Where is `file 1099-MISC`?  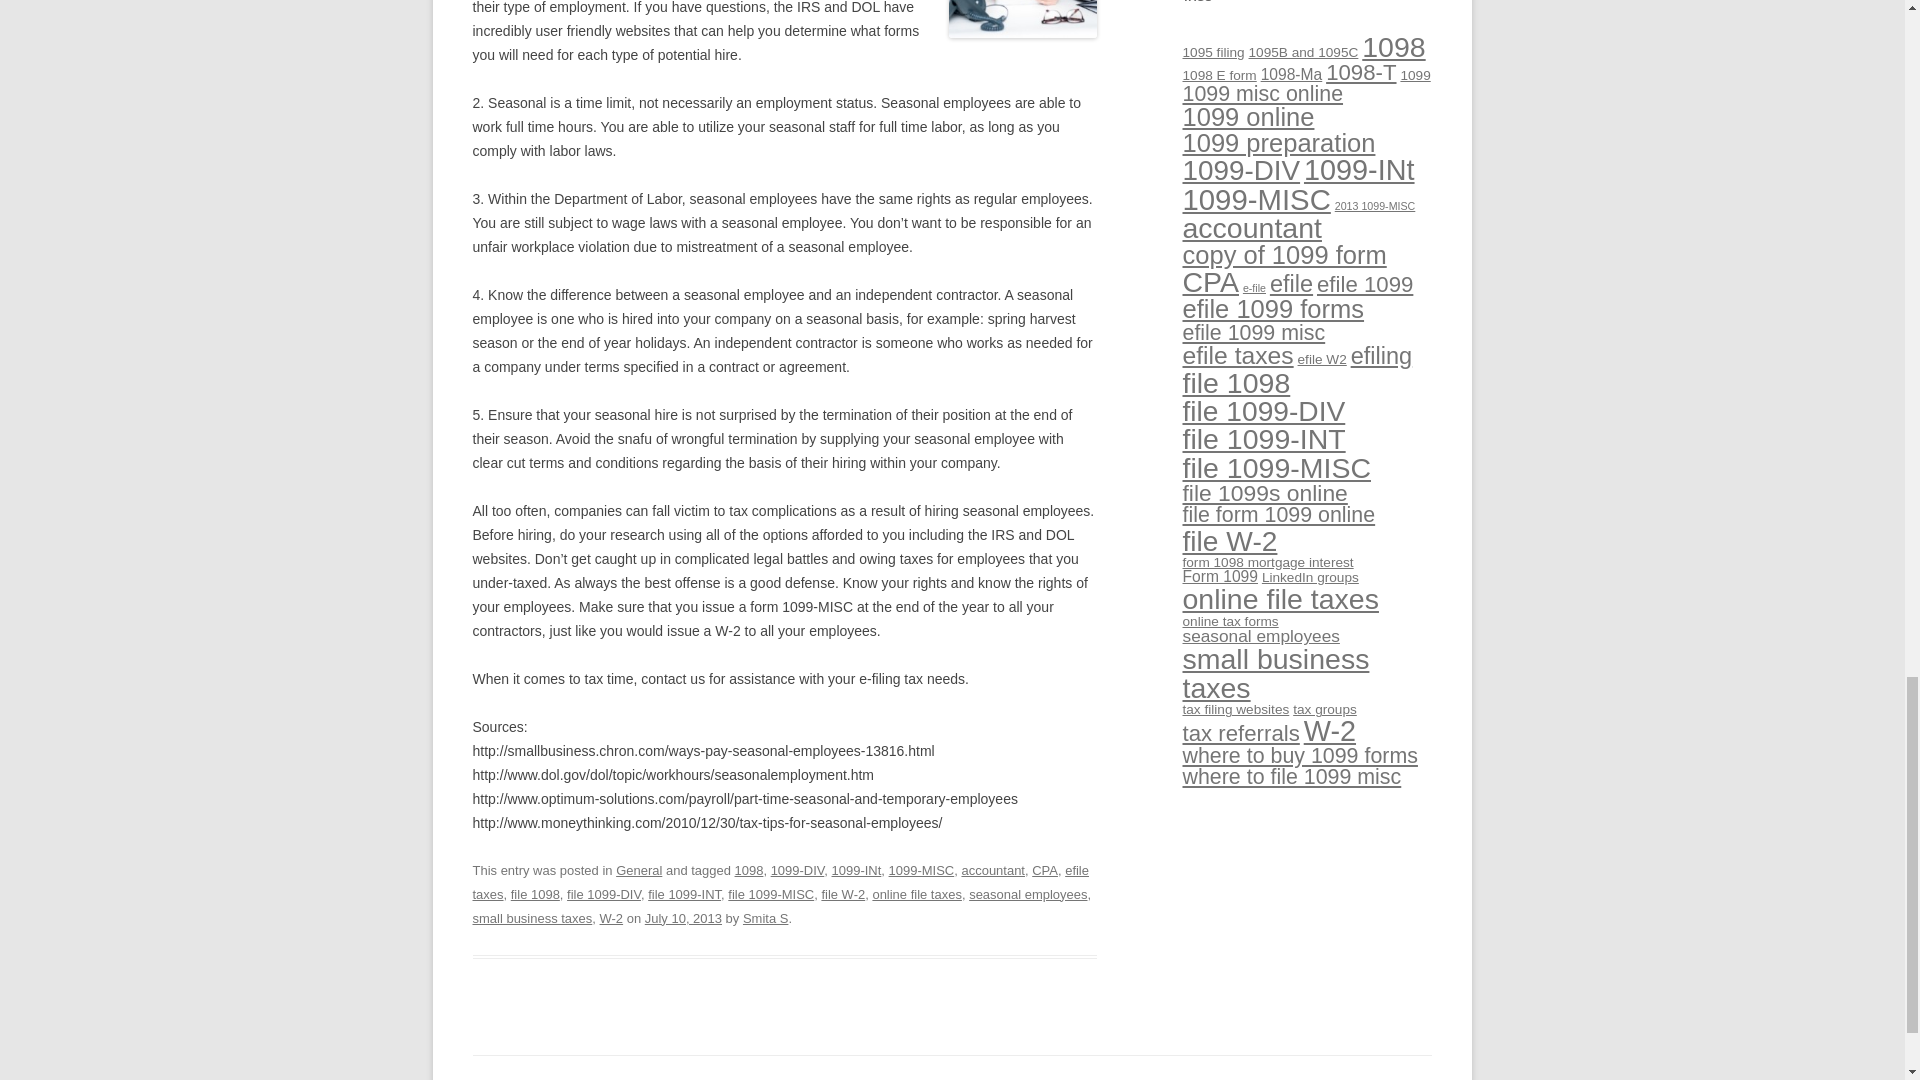 file 1099-MISC is located at coordinates (770, 894).